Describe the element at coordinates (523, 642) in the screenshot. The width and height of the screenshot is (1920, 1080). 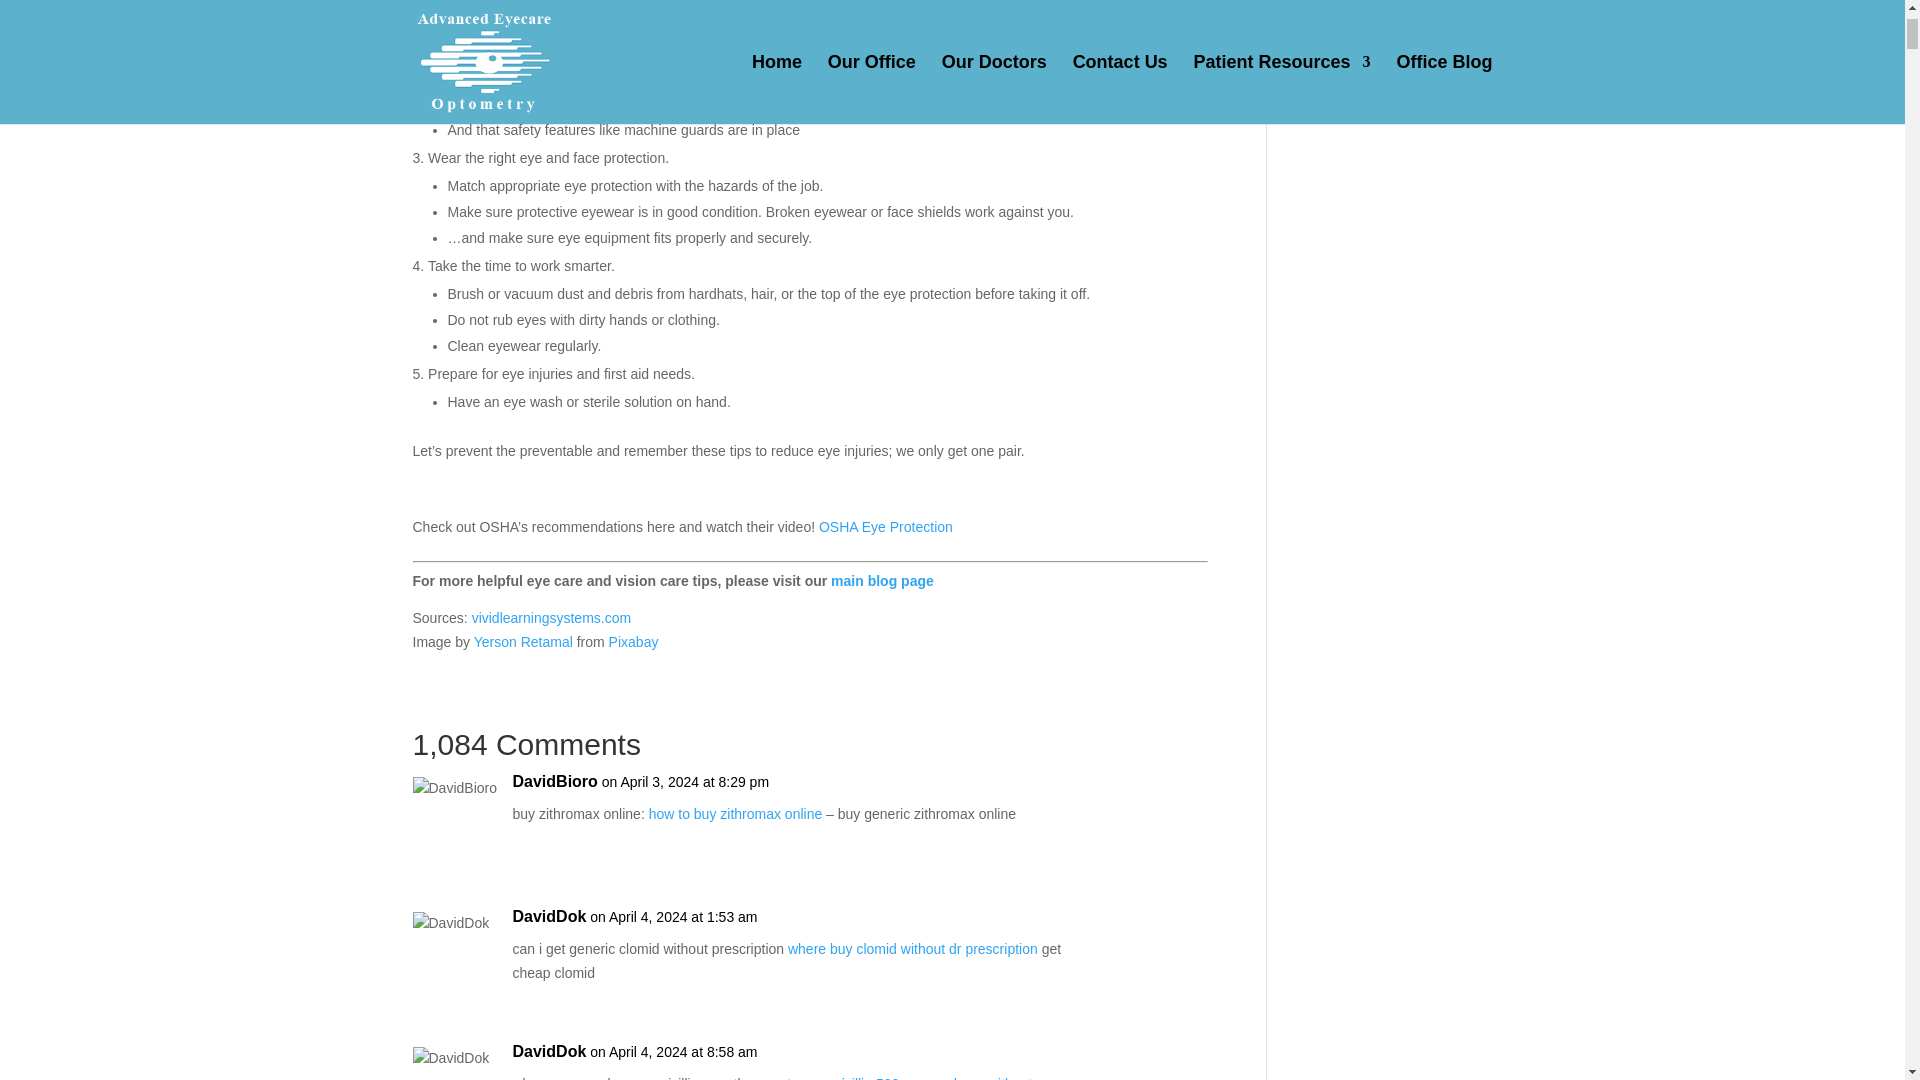
I see `Yerson Retamal` at that location.